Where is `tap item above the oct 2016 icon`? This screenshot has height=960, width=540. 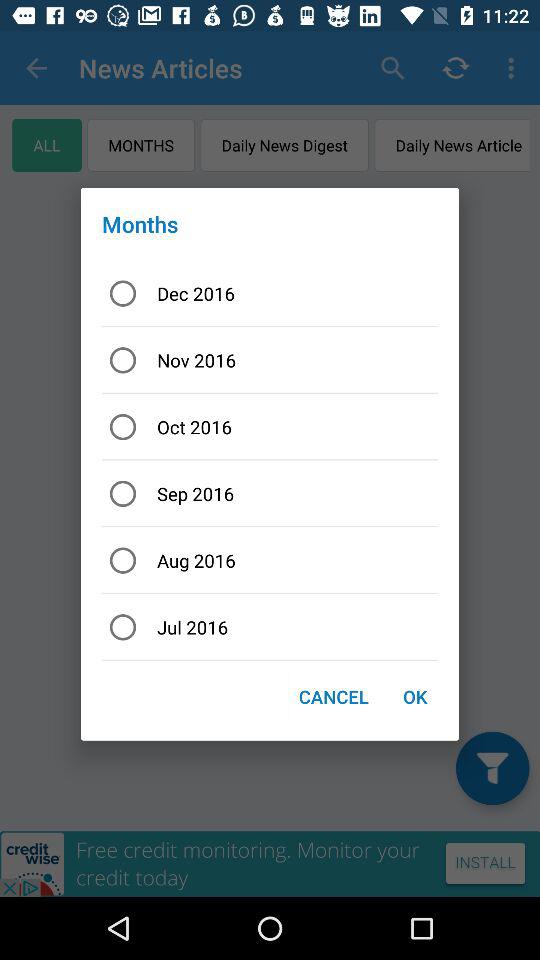 tap item above the oct 2016 icon is located at coordinates (270, 360).